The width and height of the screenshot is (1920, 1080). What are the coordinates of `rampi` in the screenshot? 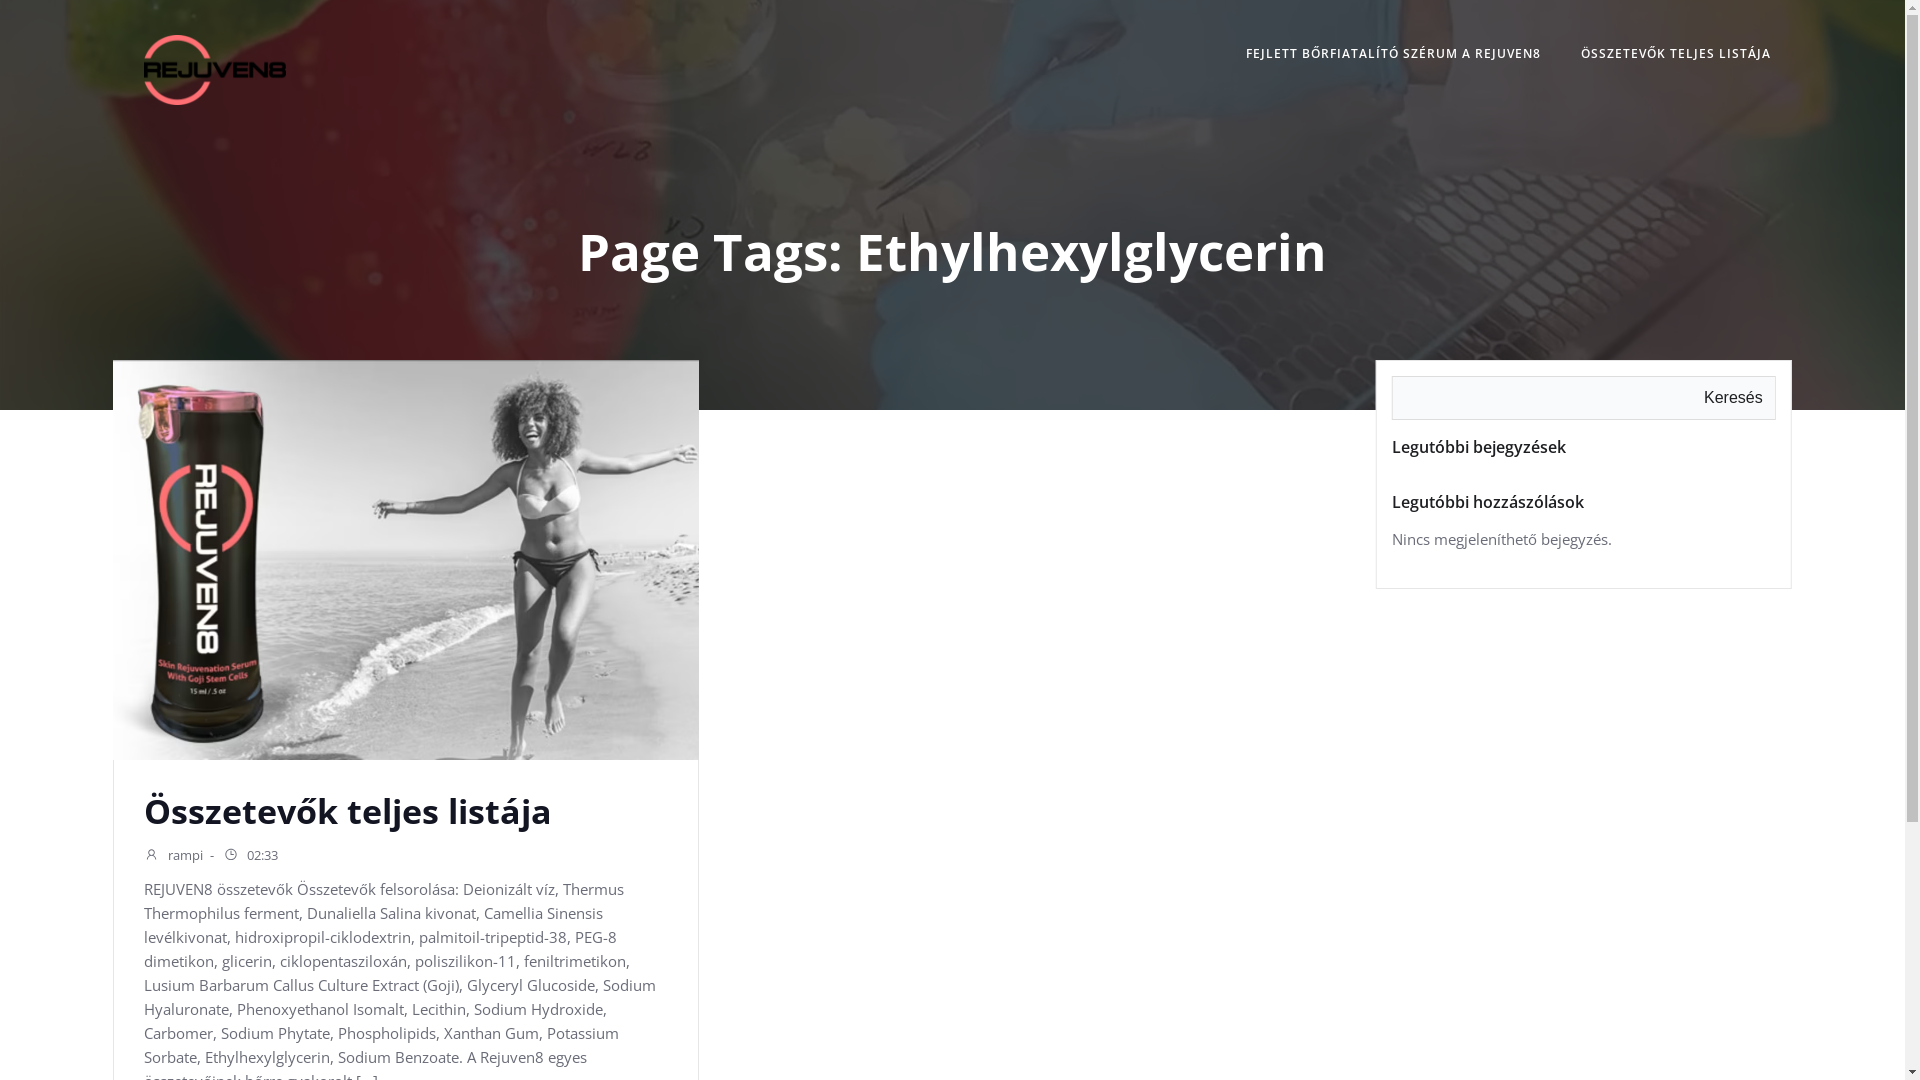 It's located at (174, 857).